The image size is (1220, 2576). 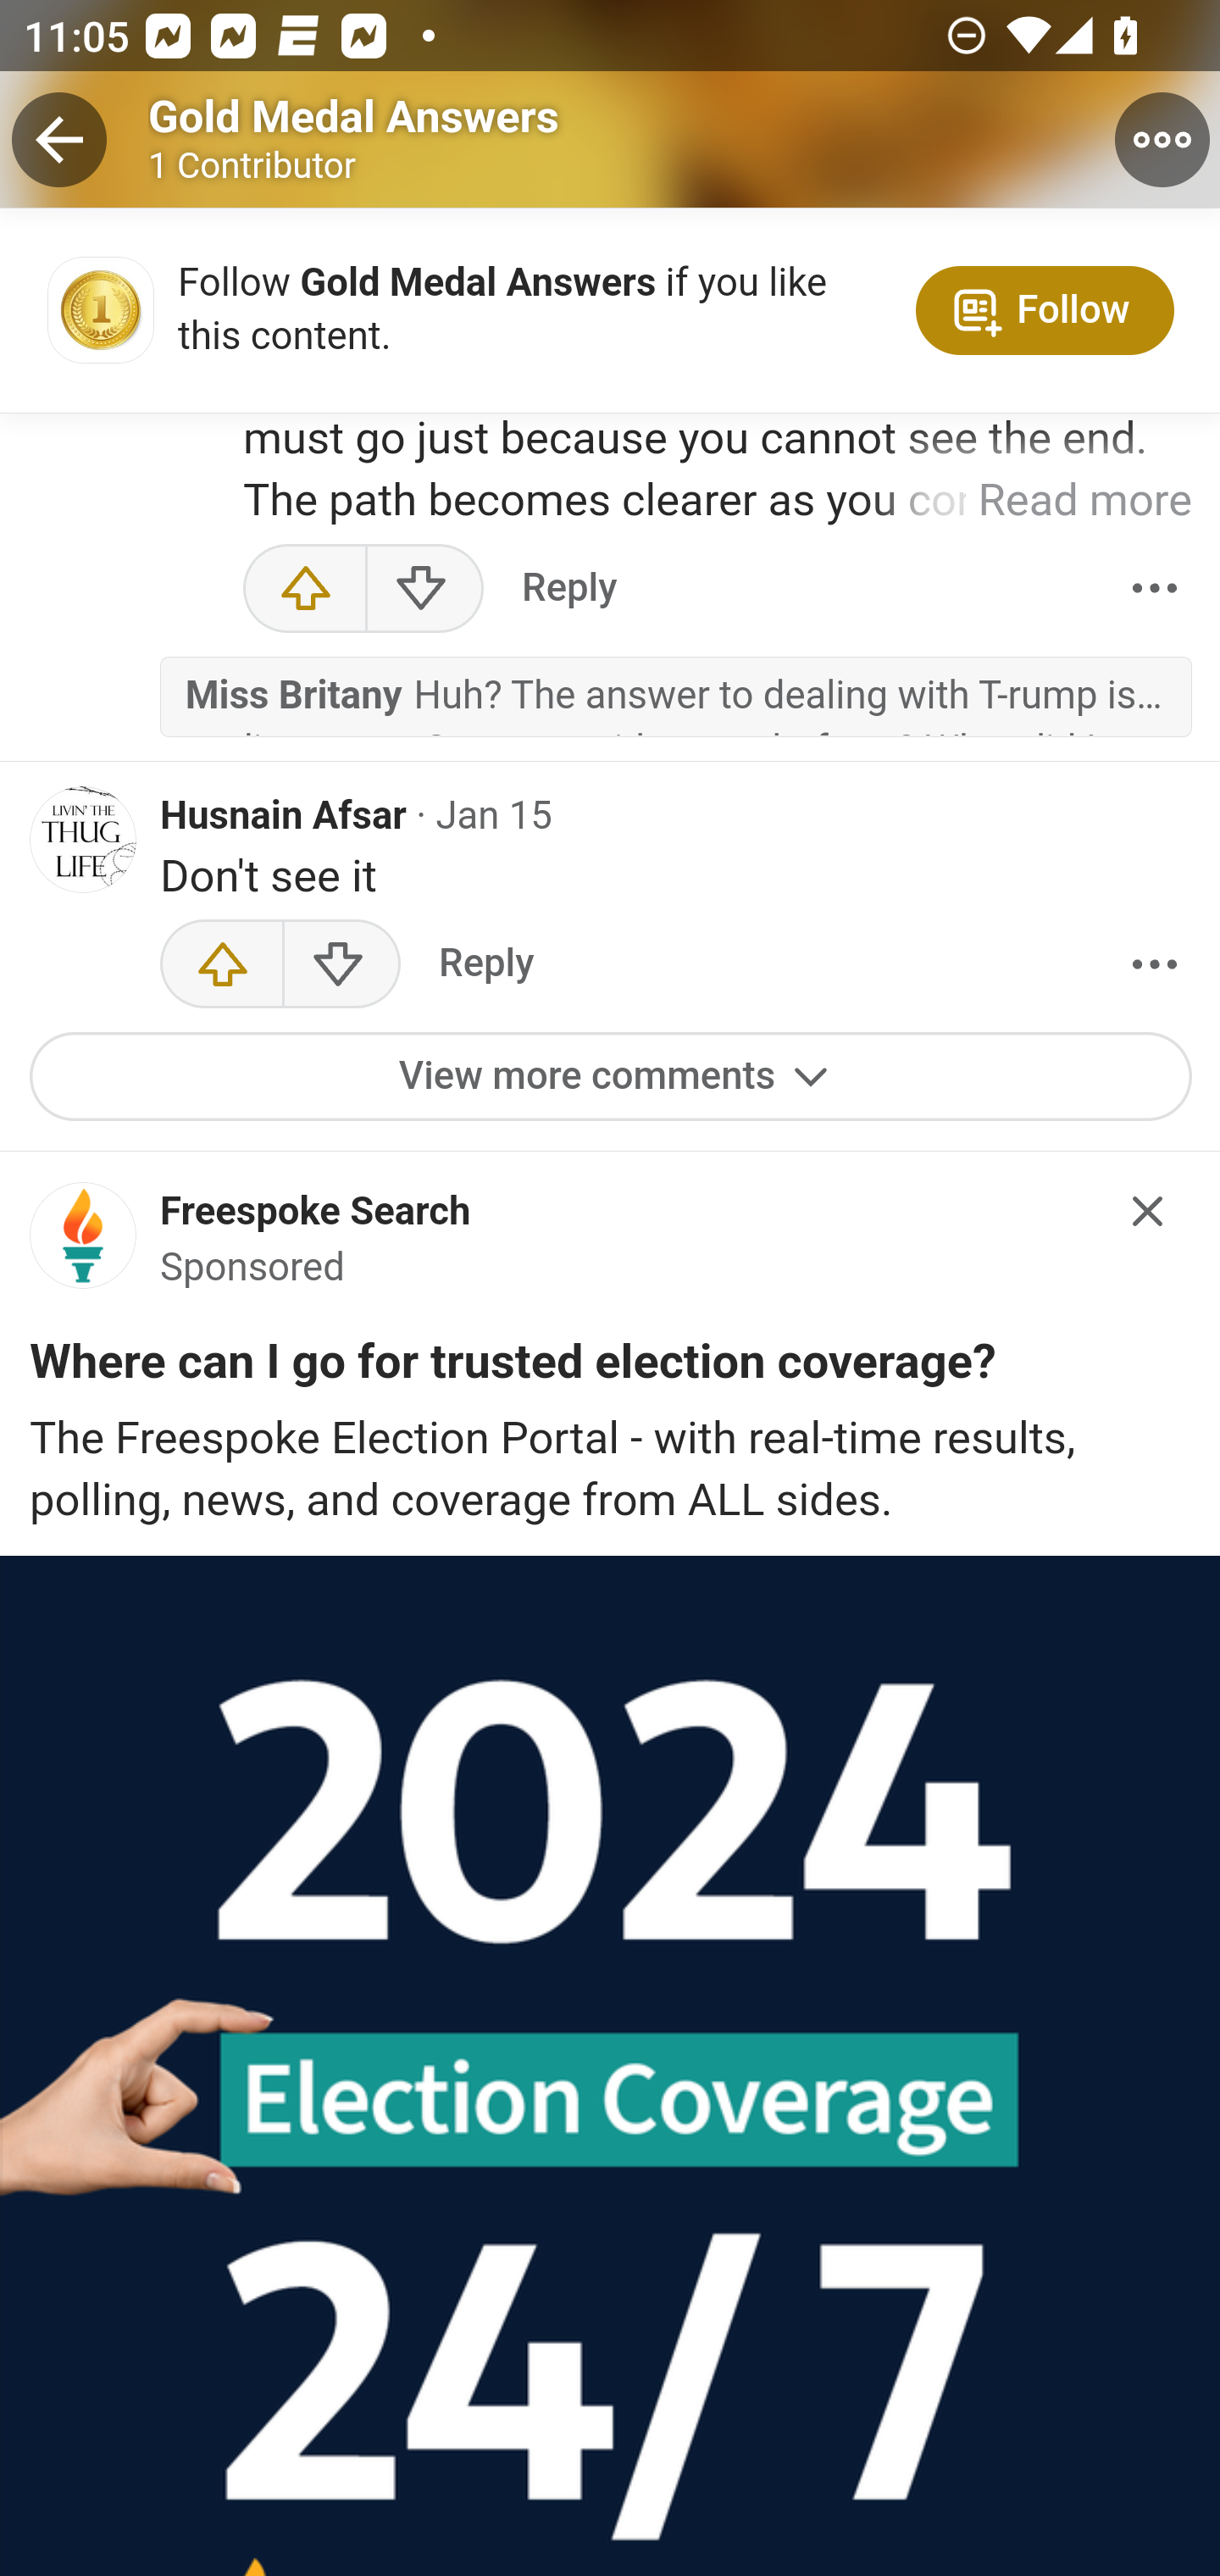 I want to click on Where can I go for trusted election coverage?, so click(x=513, y=1371).